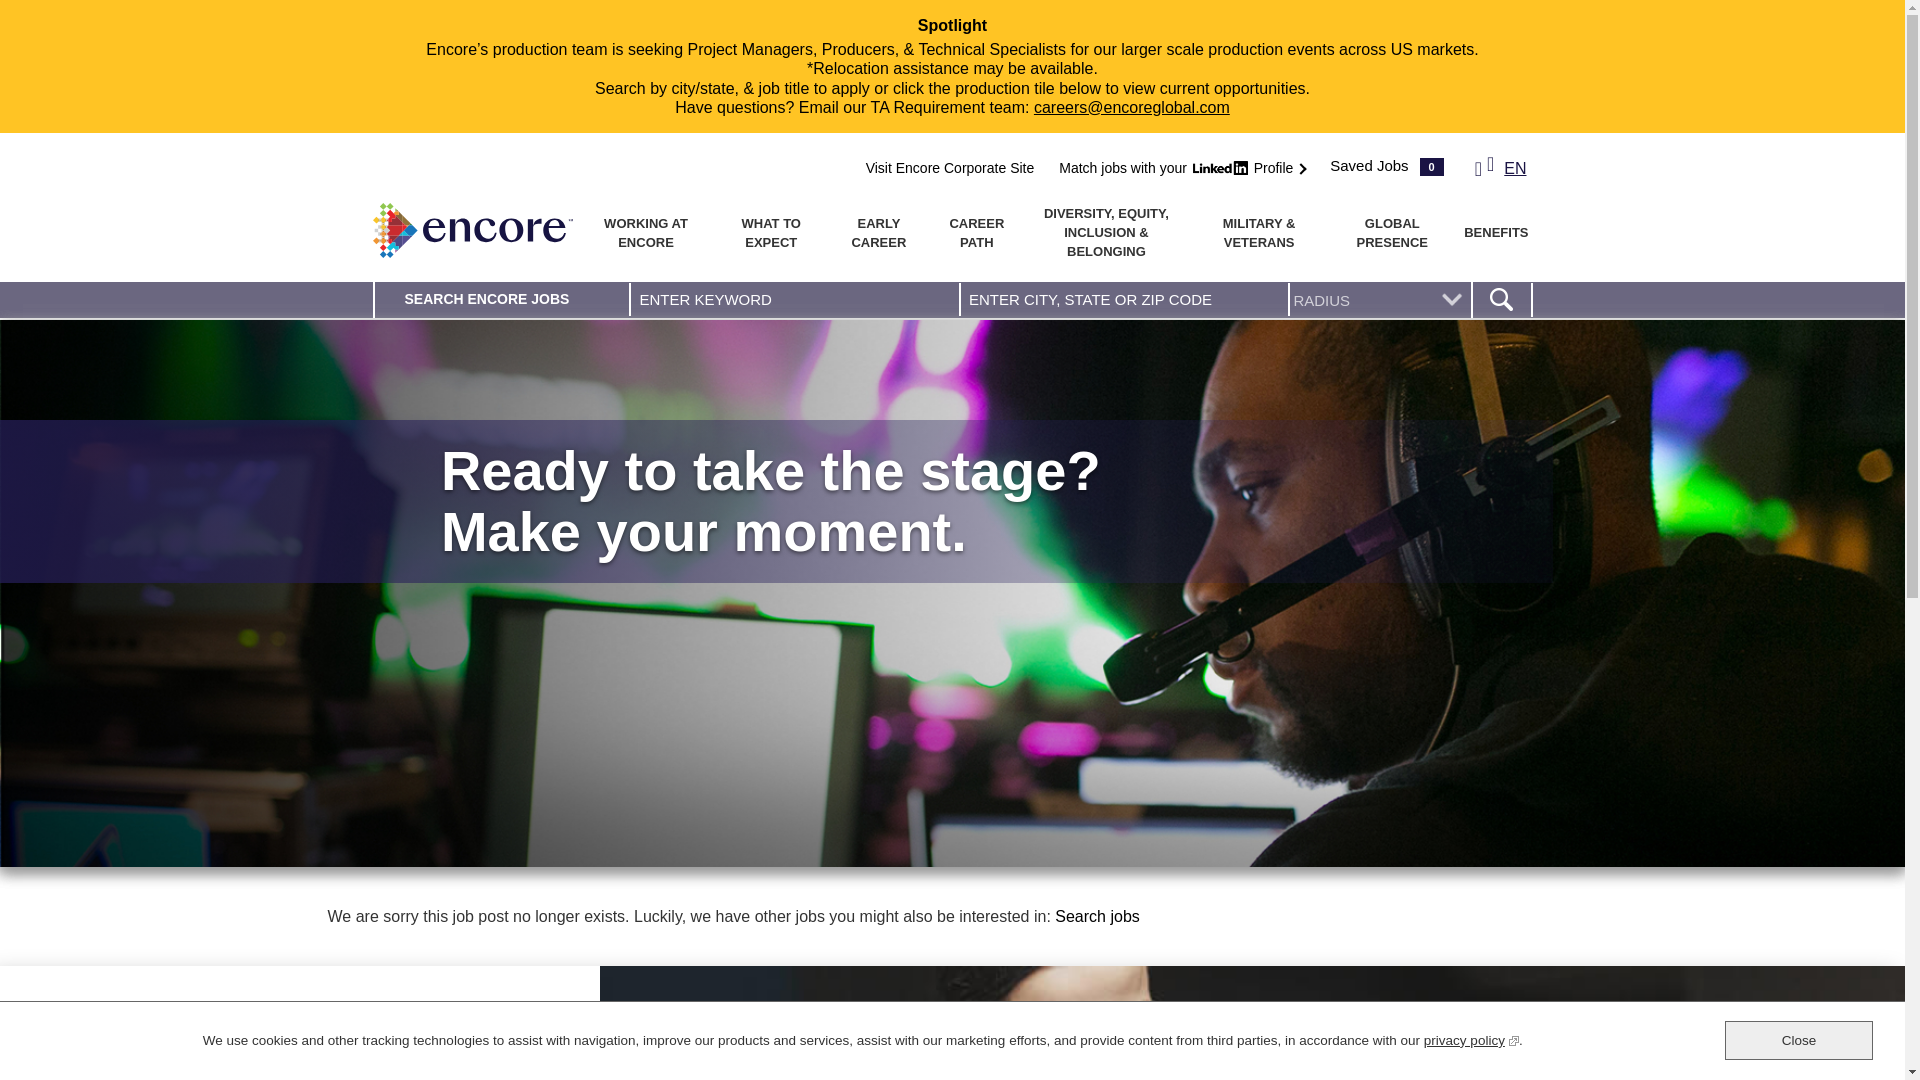 This screenshot has width=1920, height=1080. Describe the element at coordinates (950, 168) in the screenshot. I see `Visit Encore Corporate Site` at that location.